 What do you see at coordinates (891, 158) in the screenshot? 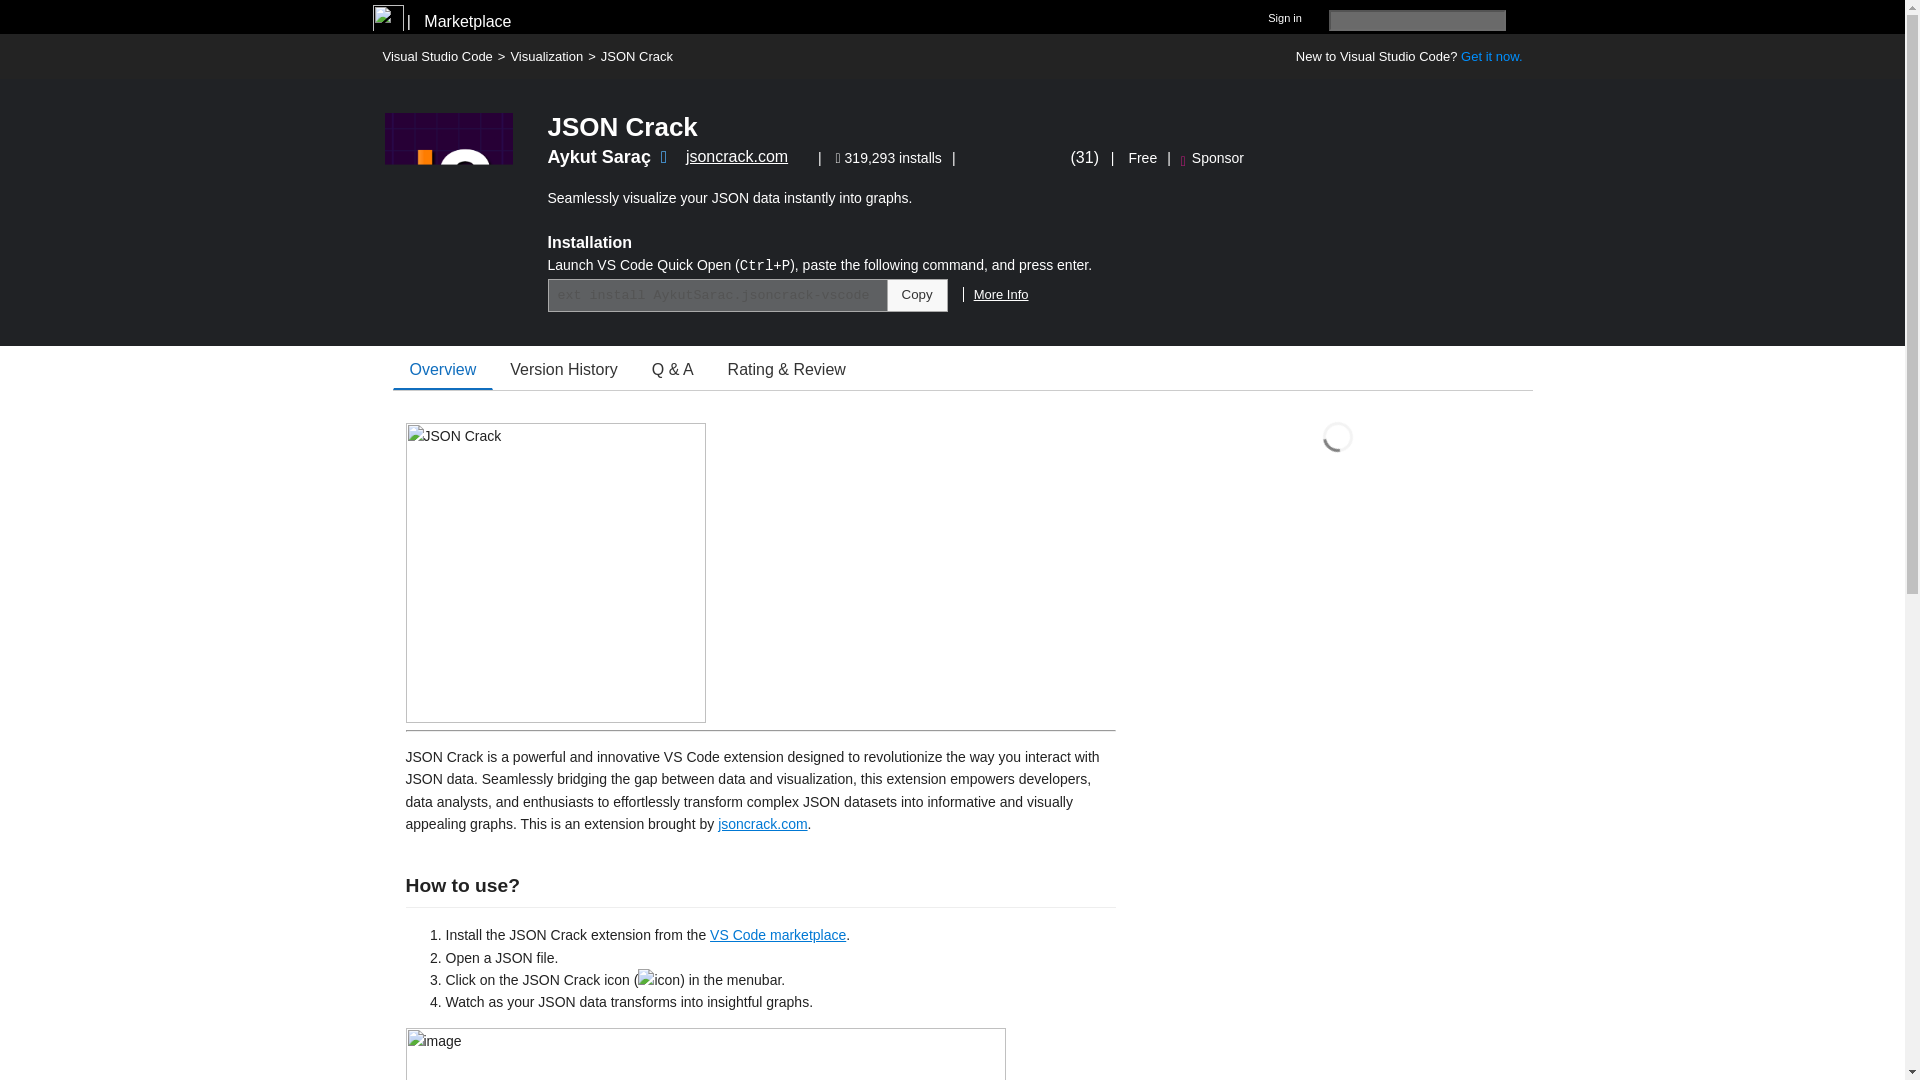
I see `The number of unique installations, not including updates.` at bounding box center [891, 158].